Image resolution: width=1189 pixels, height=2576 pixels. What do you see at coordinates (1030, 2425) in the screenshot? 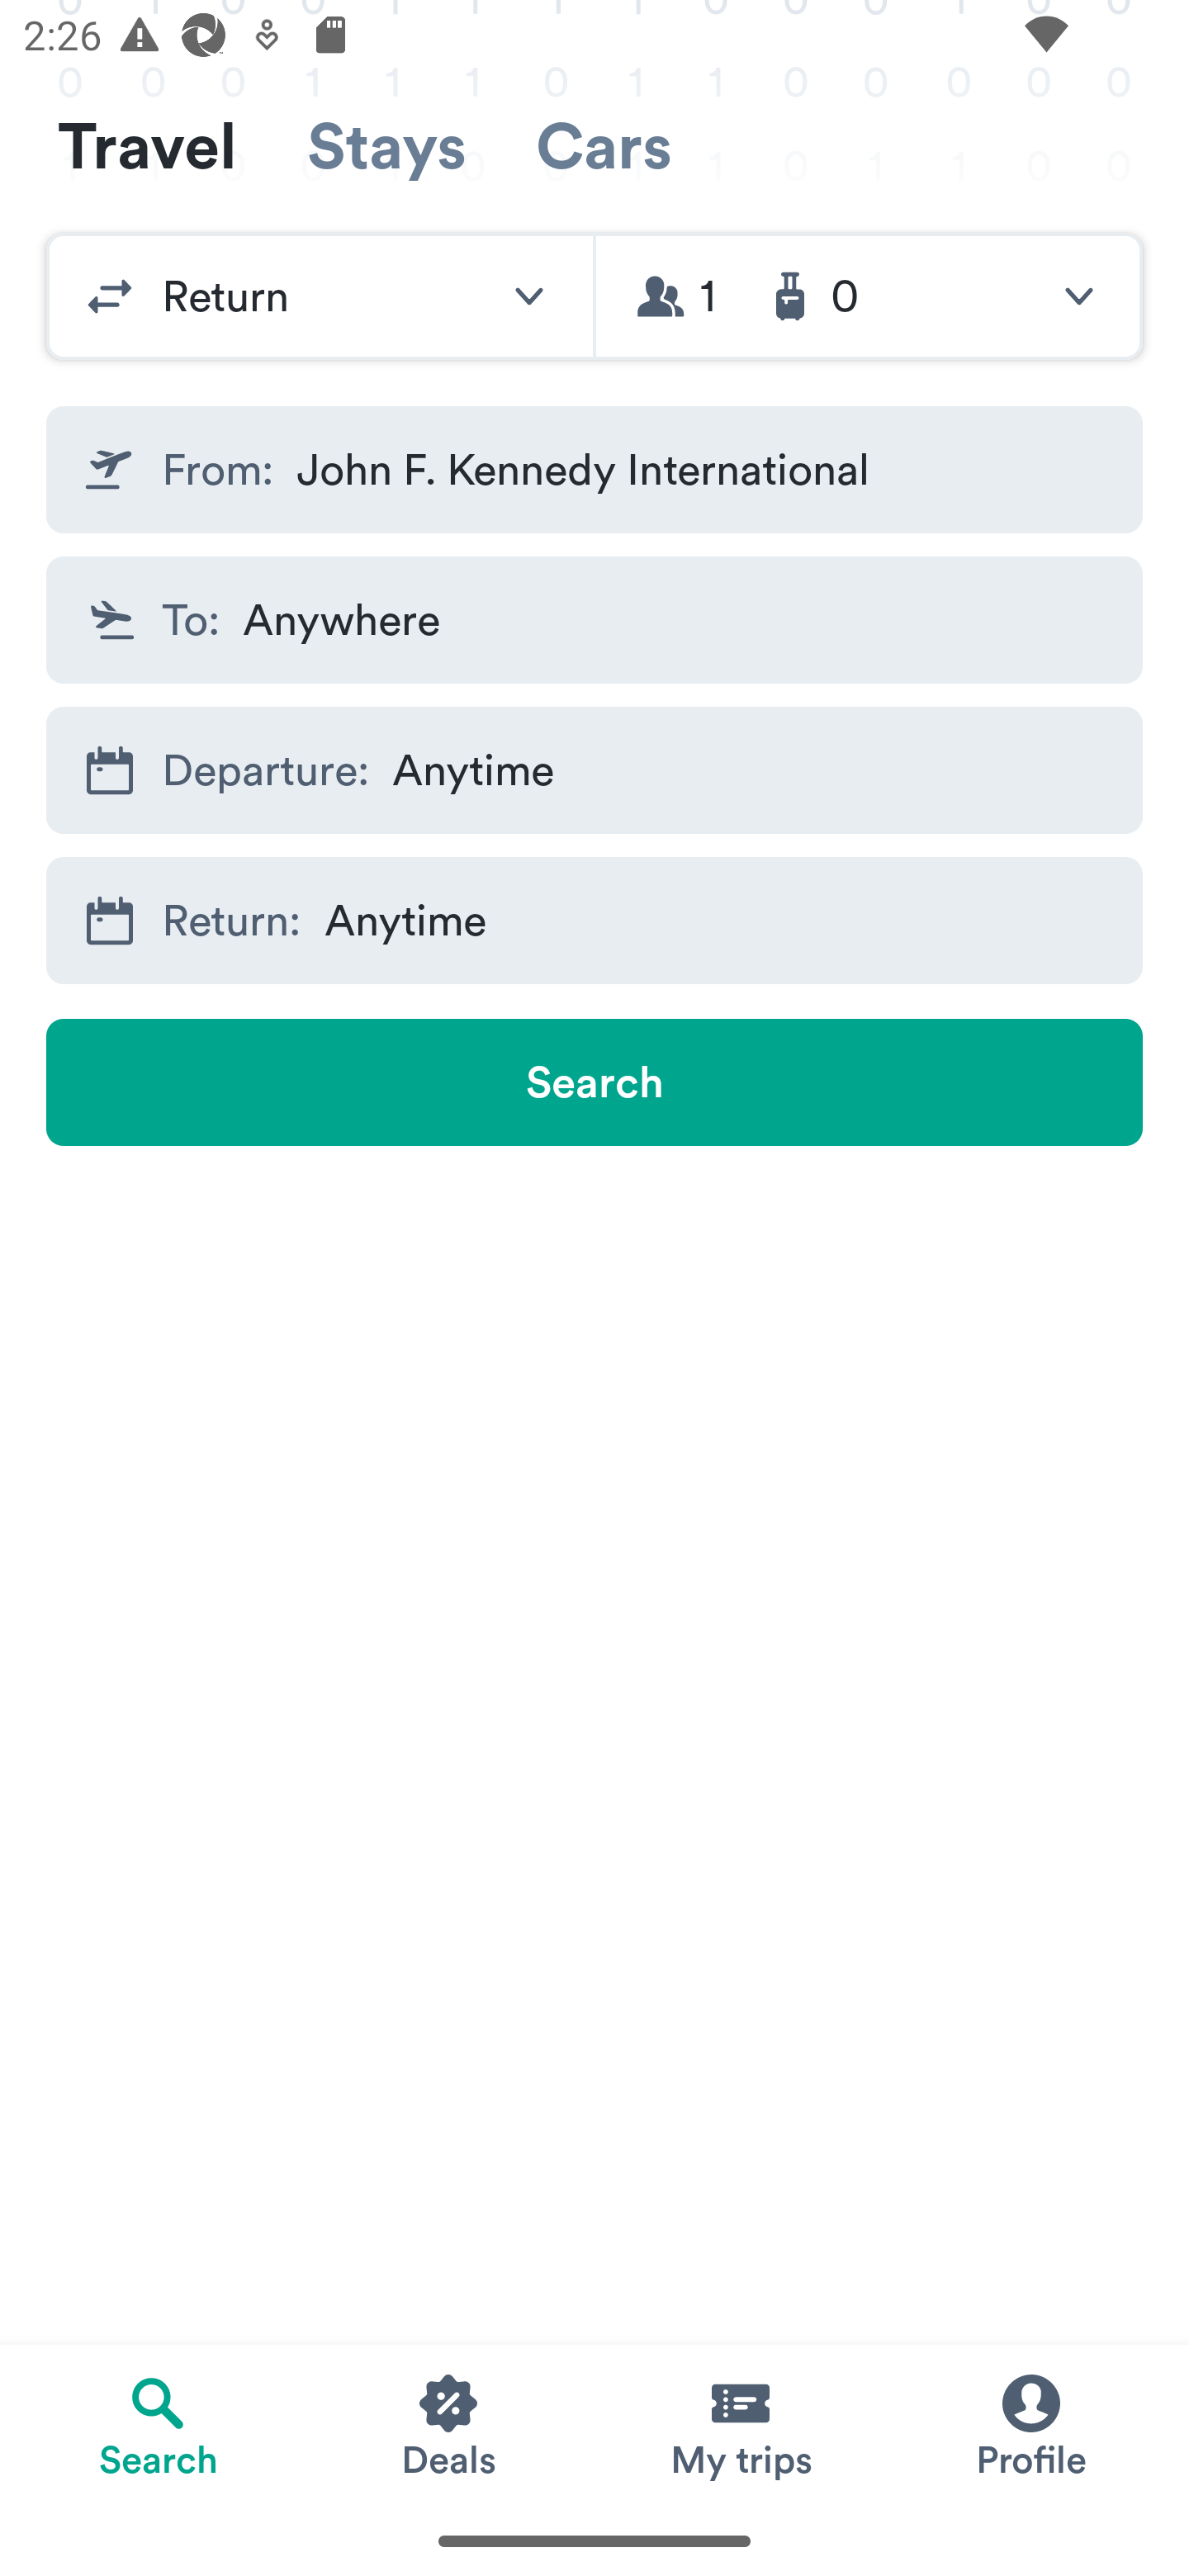
I see `Profile` at bounding box center [1030, 2425].